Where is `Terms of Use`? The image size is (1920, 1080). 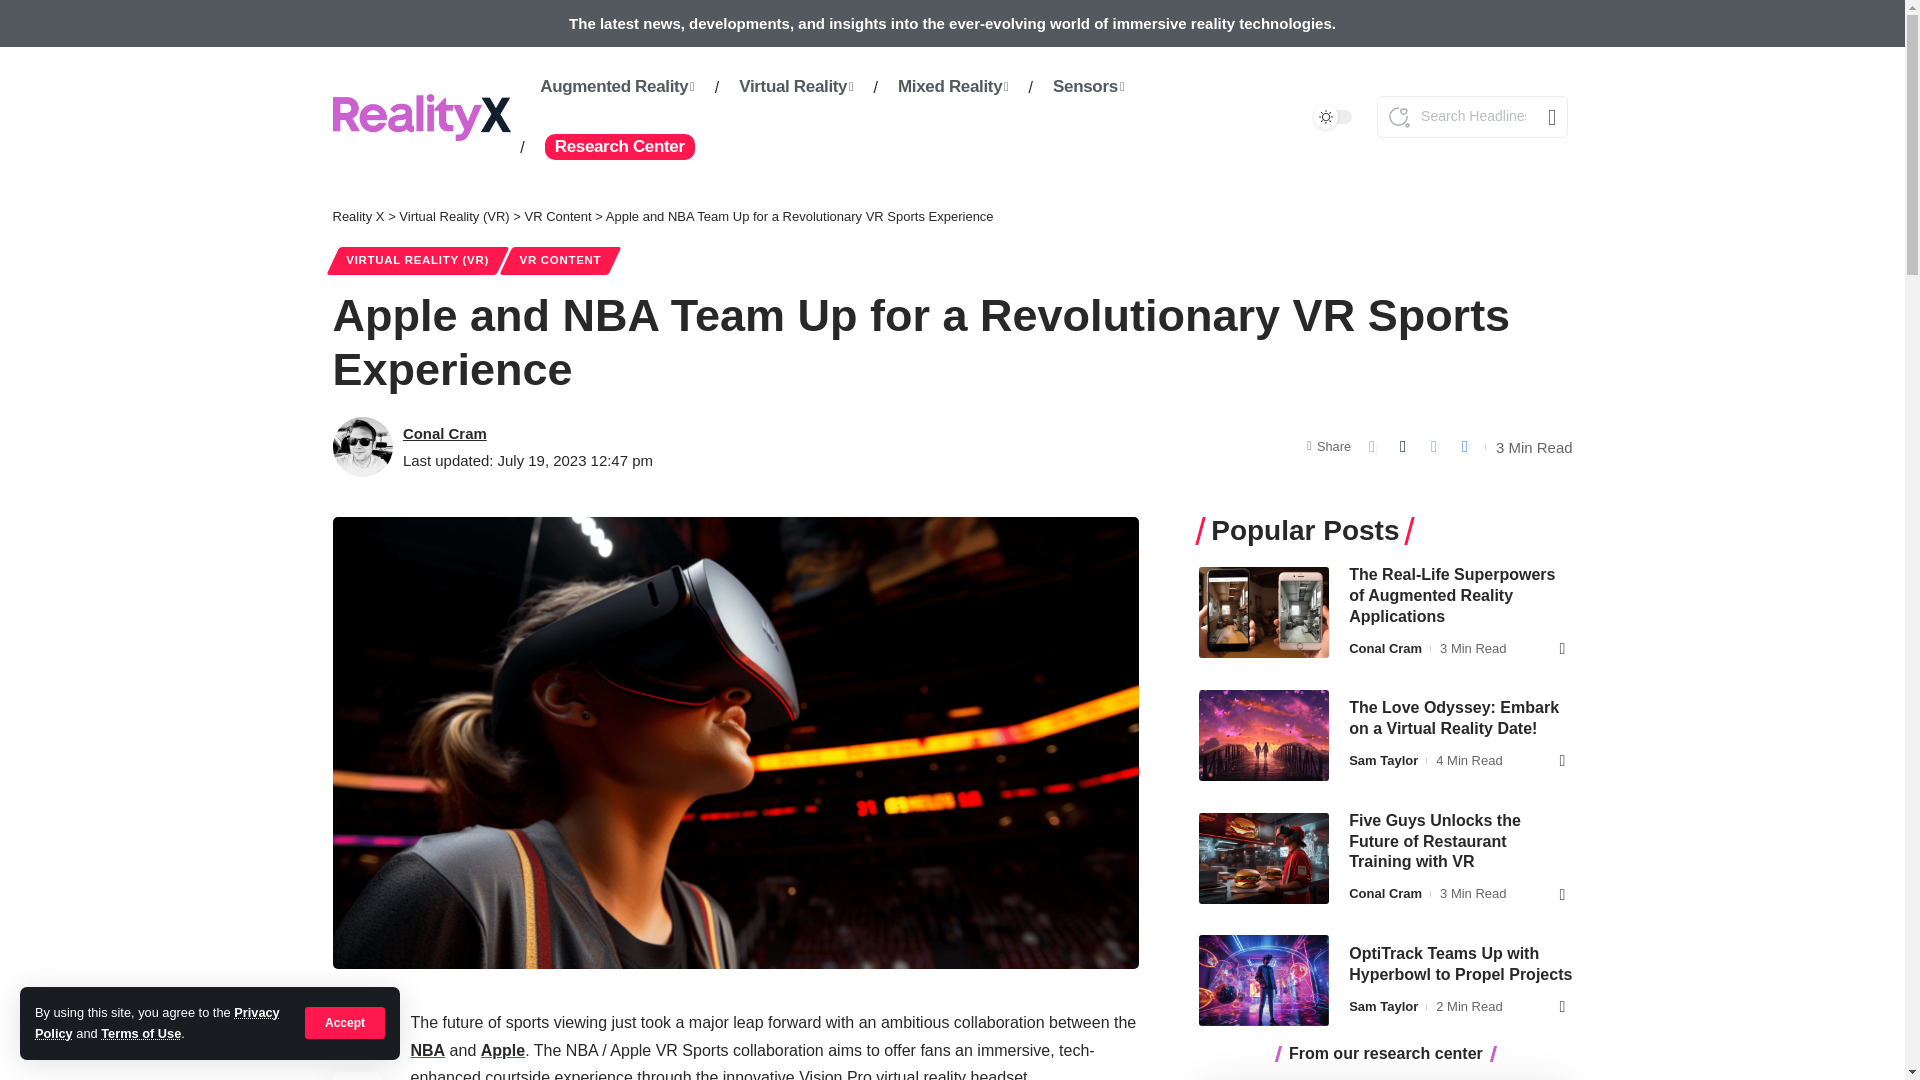 Terms of Use is located at coordinates (140, 1034).